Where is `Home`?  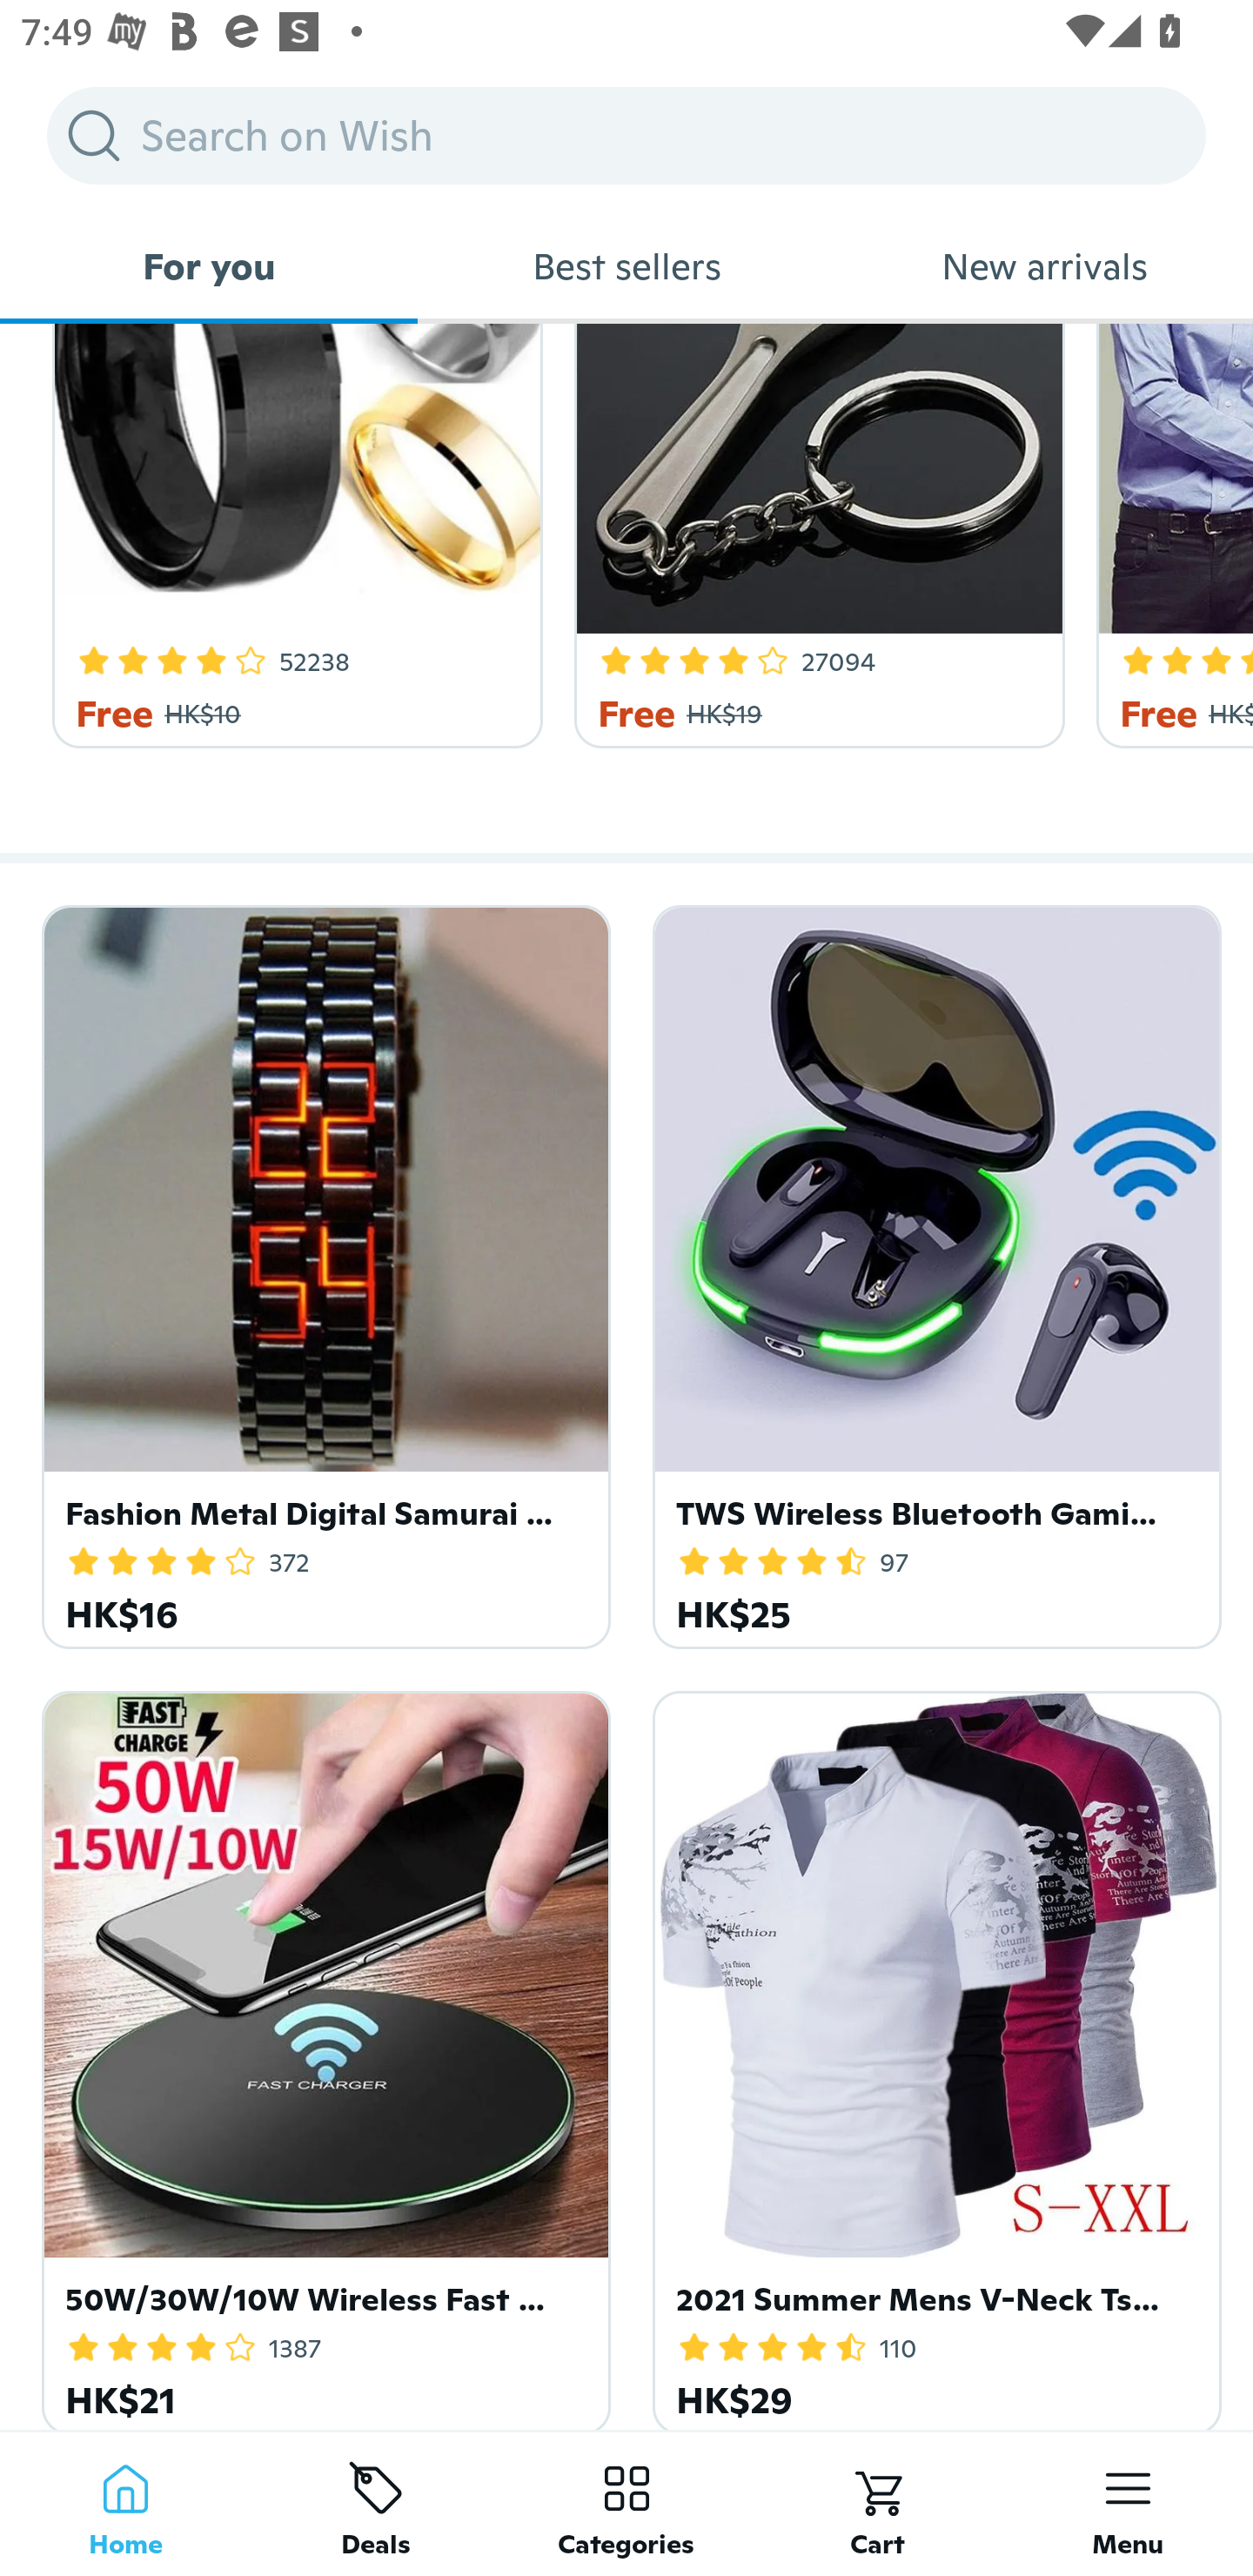
Home is located at coordinates (125, 2503).